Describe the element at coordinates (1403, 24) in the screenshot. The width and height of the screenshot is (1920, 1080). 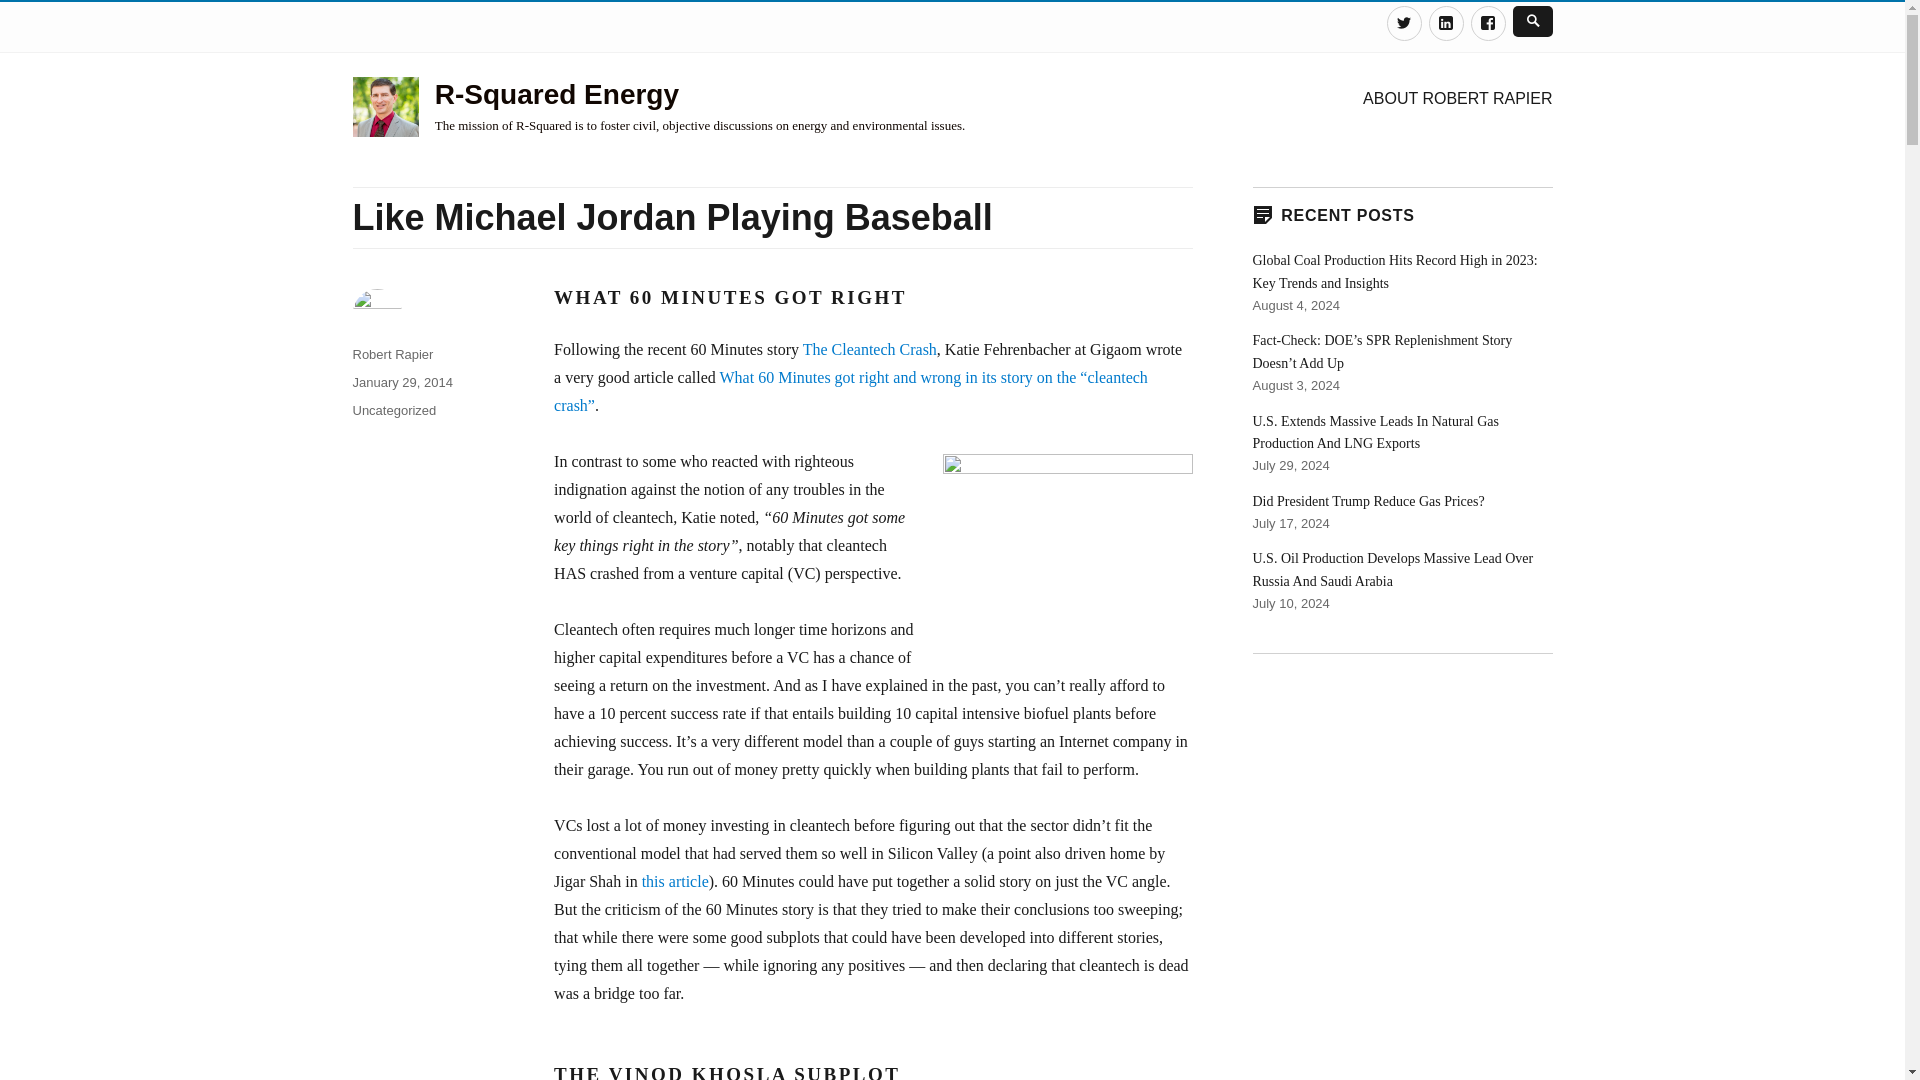
I see `Twitter` at that location.